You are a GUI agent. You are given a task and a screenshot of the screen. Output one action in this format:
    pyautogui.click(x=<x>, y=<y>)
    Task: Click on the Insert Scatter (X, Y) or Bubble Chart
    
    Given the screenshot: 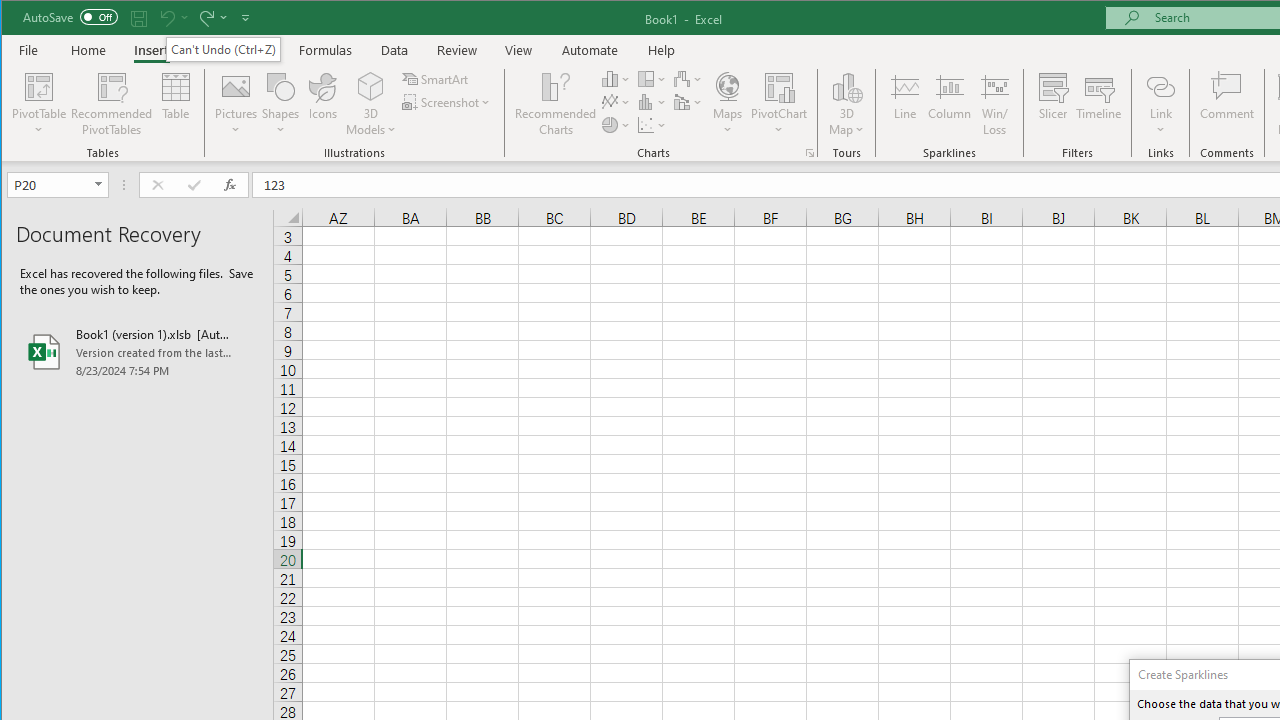 What is the action you would take?
    pyautogui.click(x=652, y=124)
    